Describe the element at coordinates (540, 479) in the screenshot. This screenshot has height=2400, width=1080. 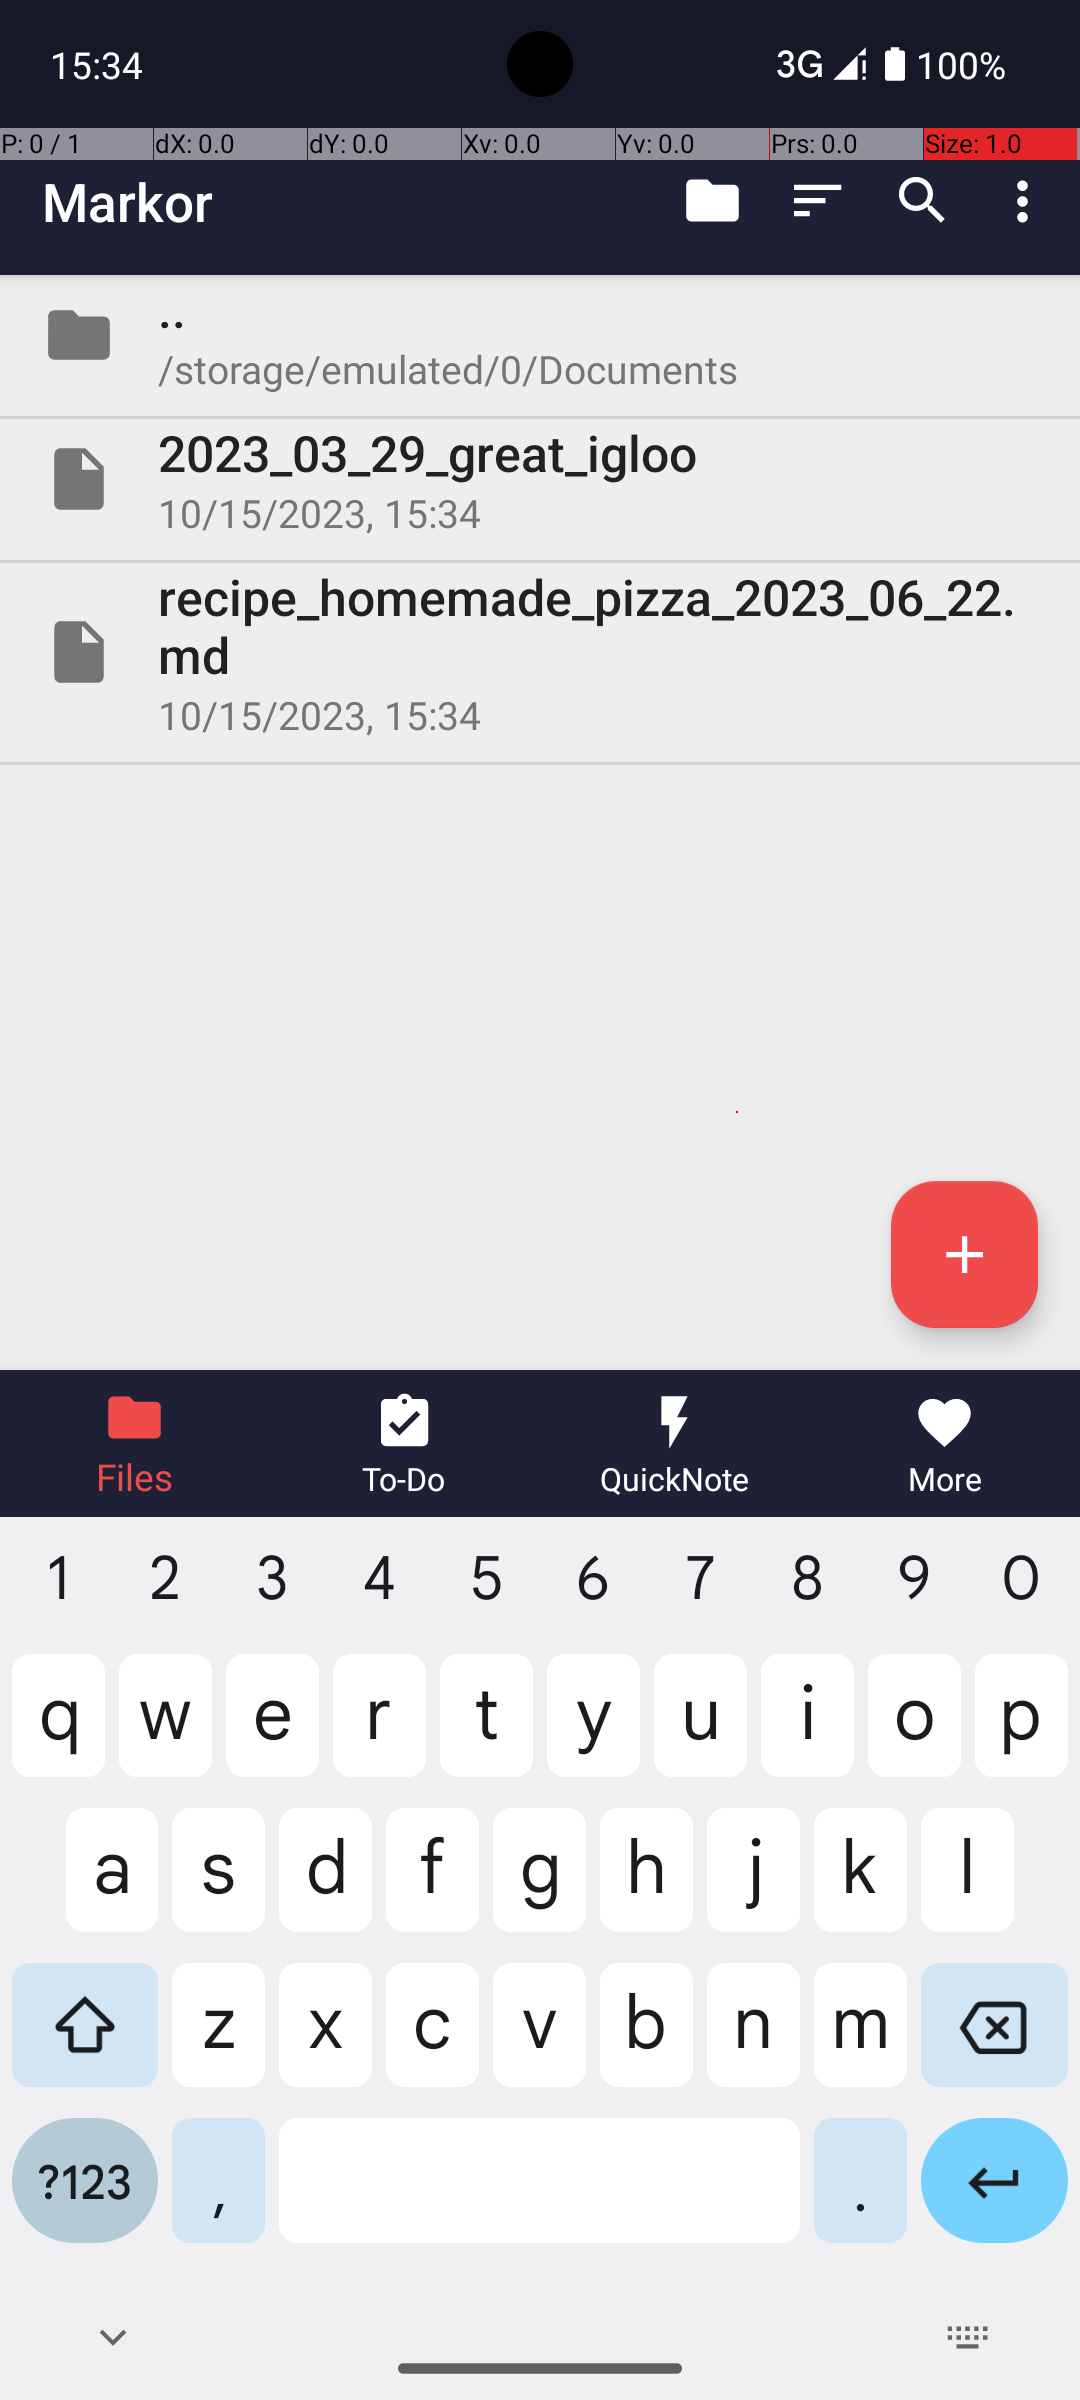
I see `File 2023_03_29_great_igloo ` at that location.